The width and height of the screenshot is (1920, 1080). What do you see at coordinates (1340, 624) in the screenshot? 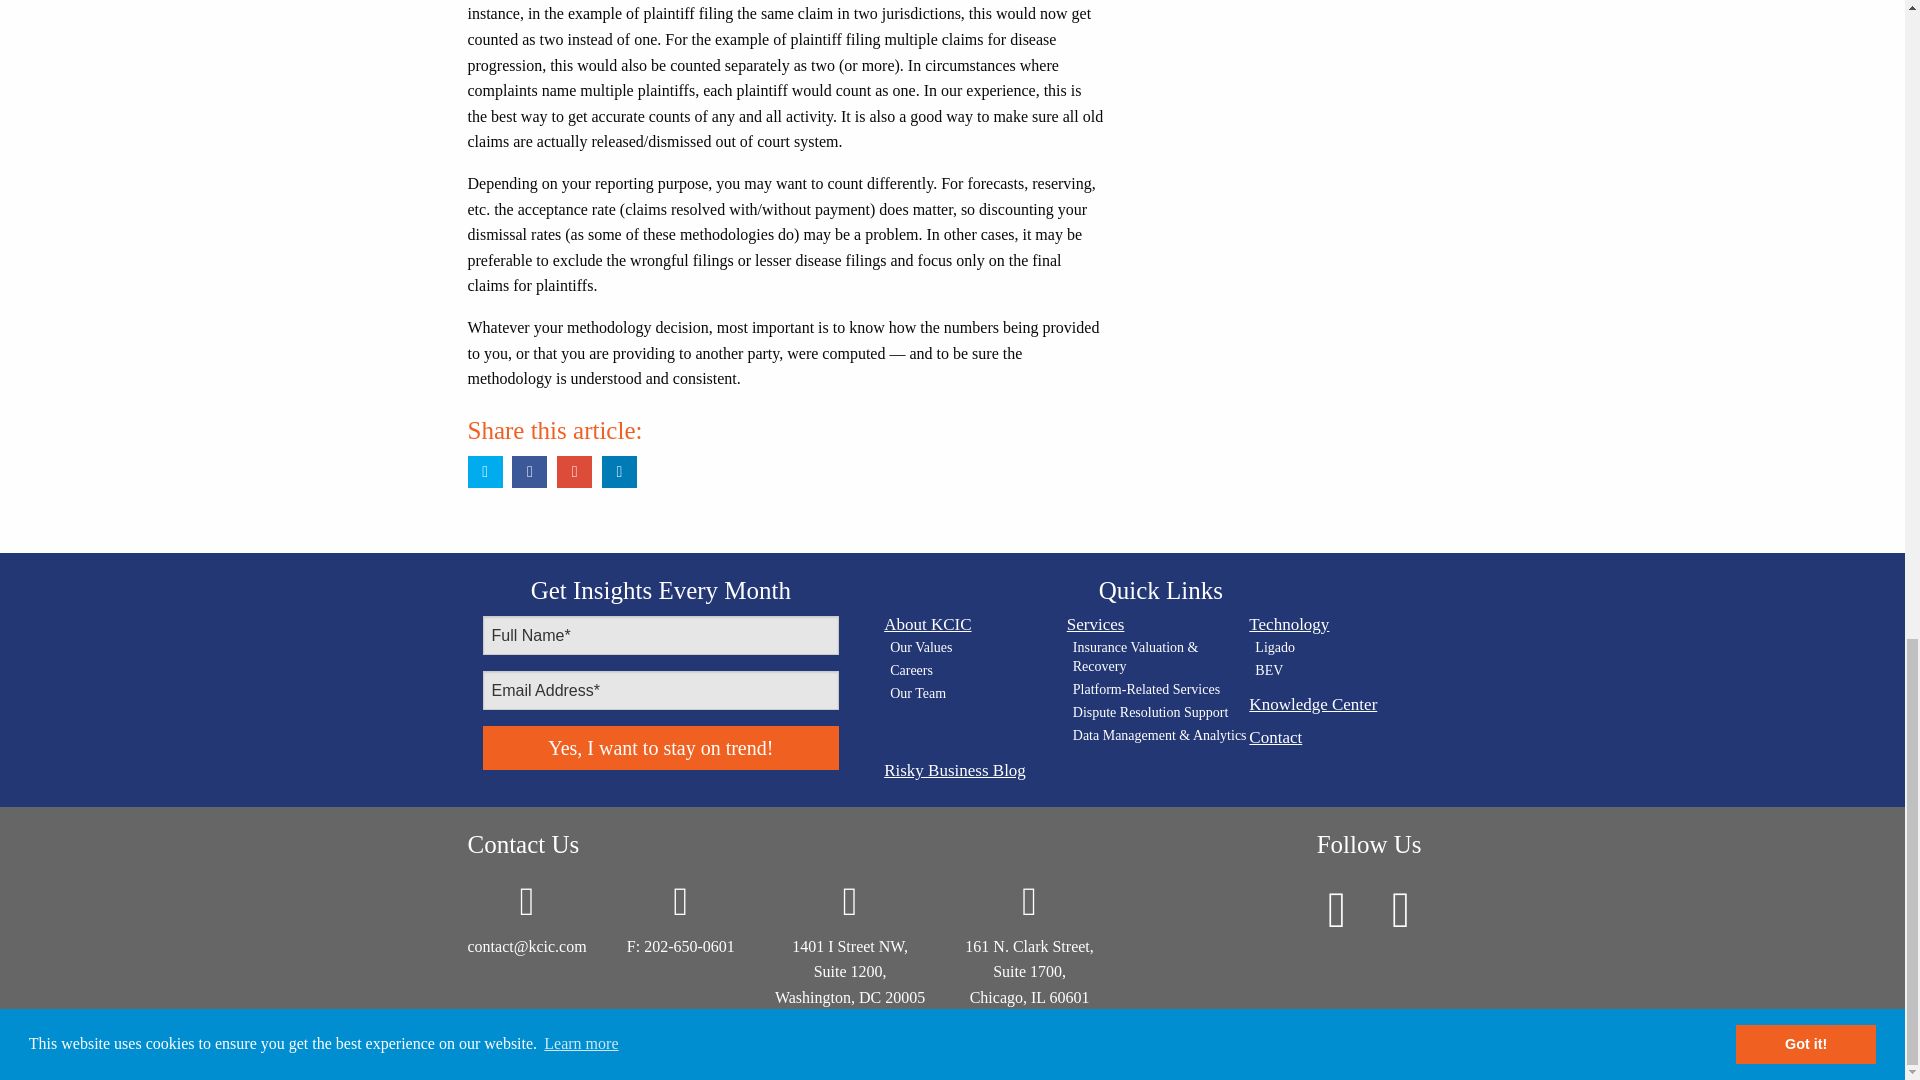
I see `Technology` at bounding box center [1340, 624].